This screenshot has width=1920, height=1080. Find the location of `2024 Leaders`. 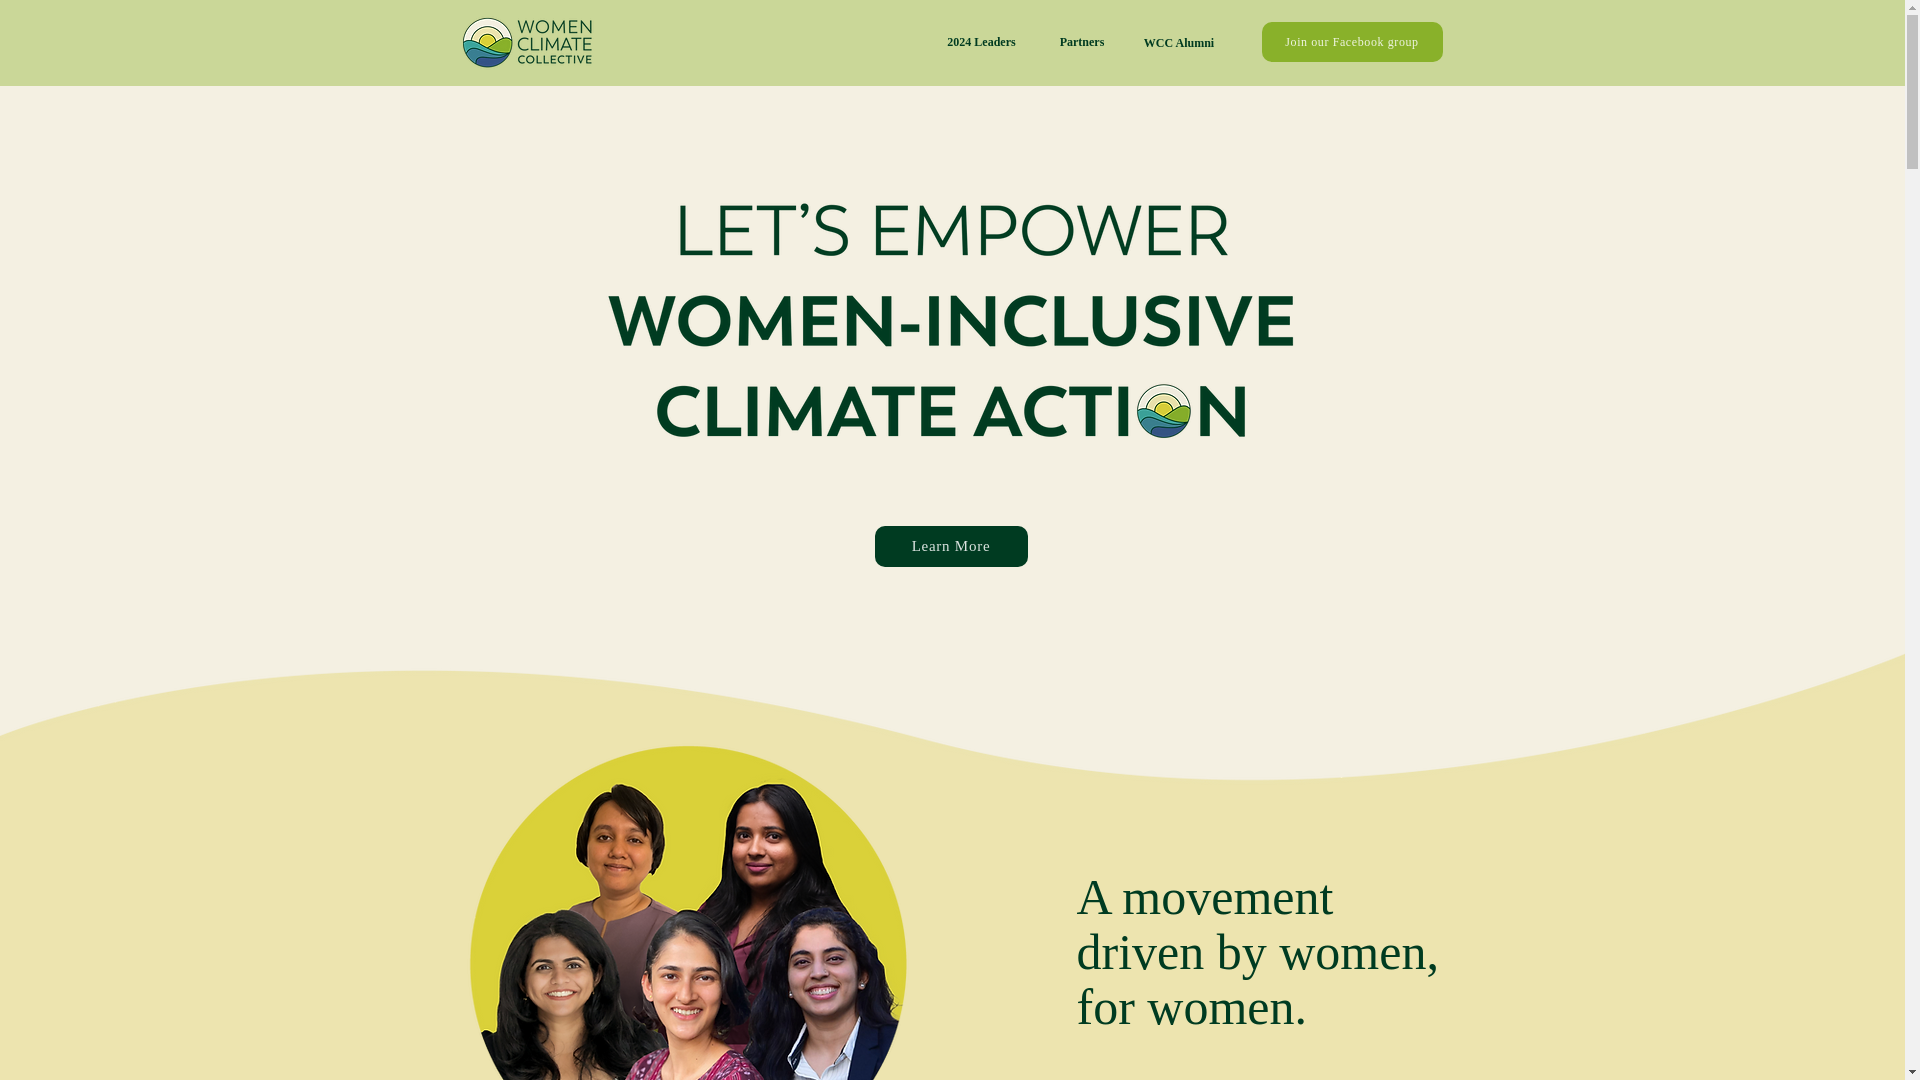

2024 Leaders is located at coordinates (982, 41).